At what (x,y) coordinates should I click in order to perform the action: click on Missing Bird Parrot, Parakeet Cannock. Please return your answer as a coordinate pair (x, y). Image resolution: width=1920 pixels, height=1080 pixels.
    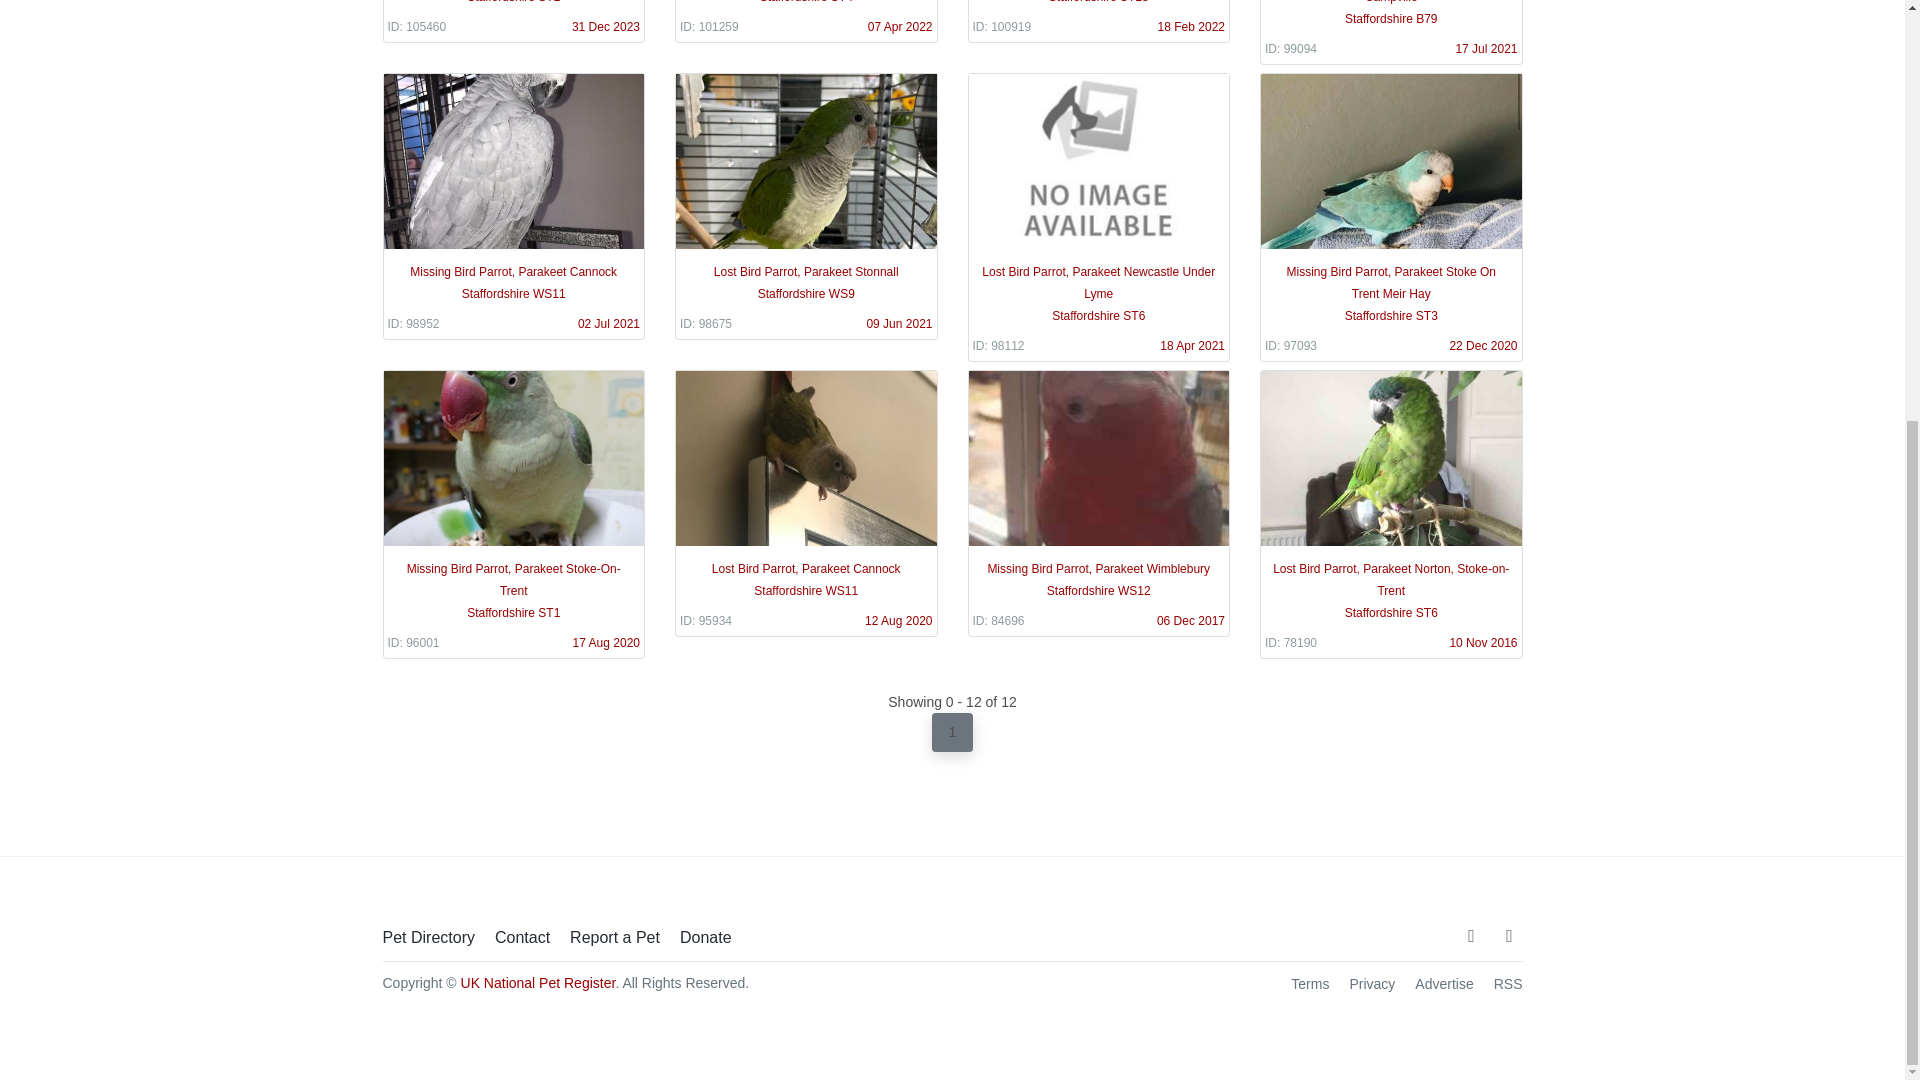
    Looking at the image, I should click on (514, 206).